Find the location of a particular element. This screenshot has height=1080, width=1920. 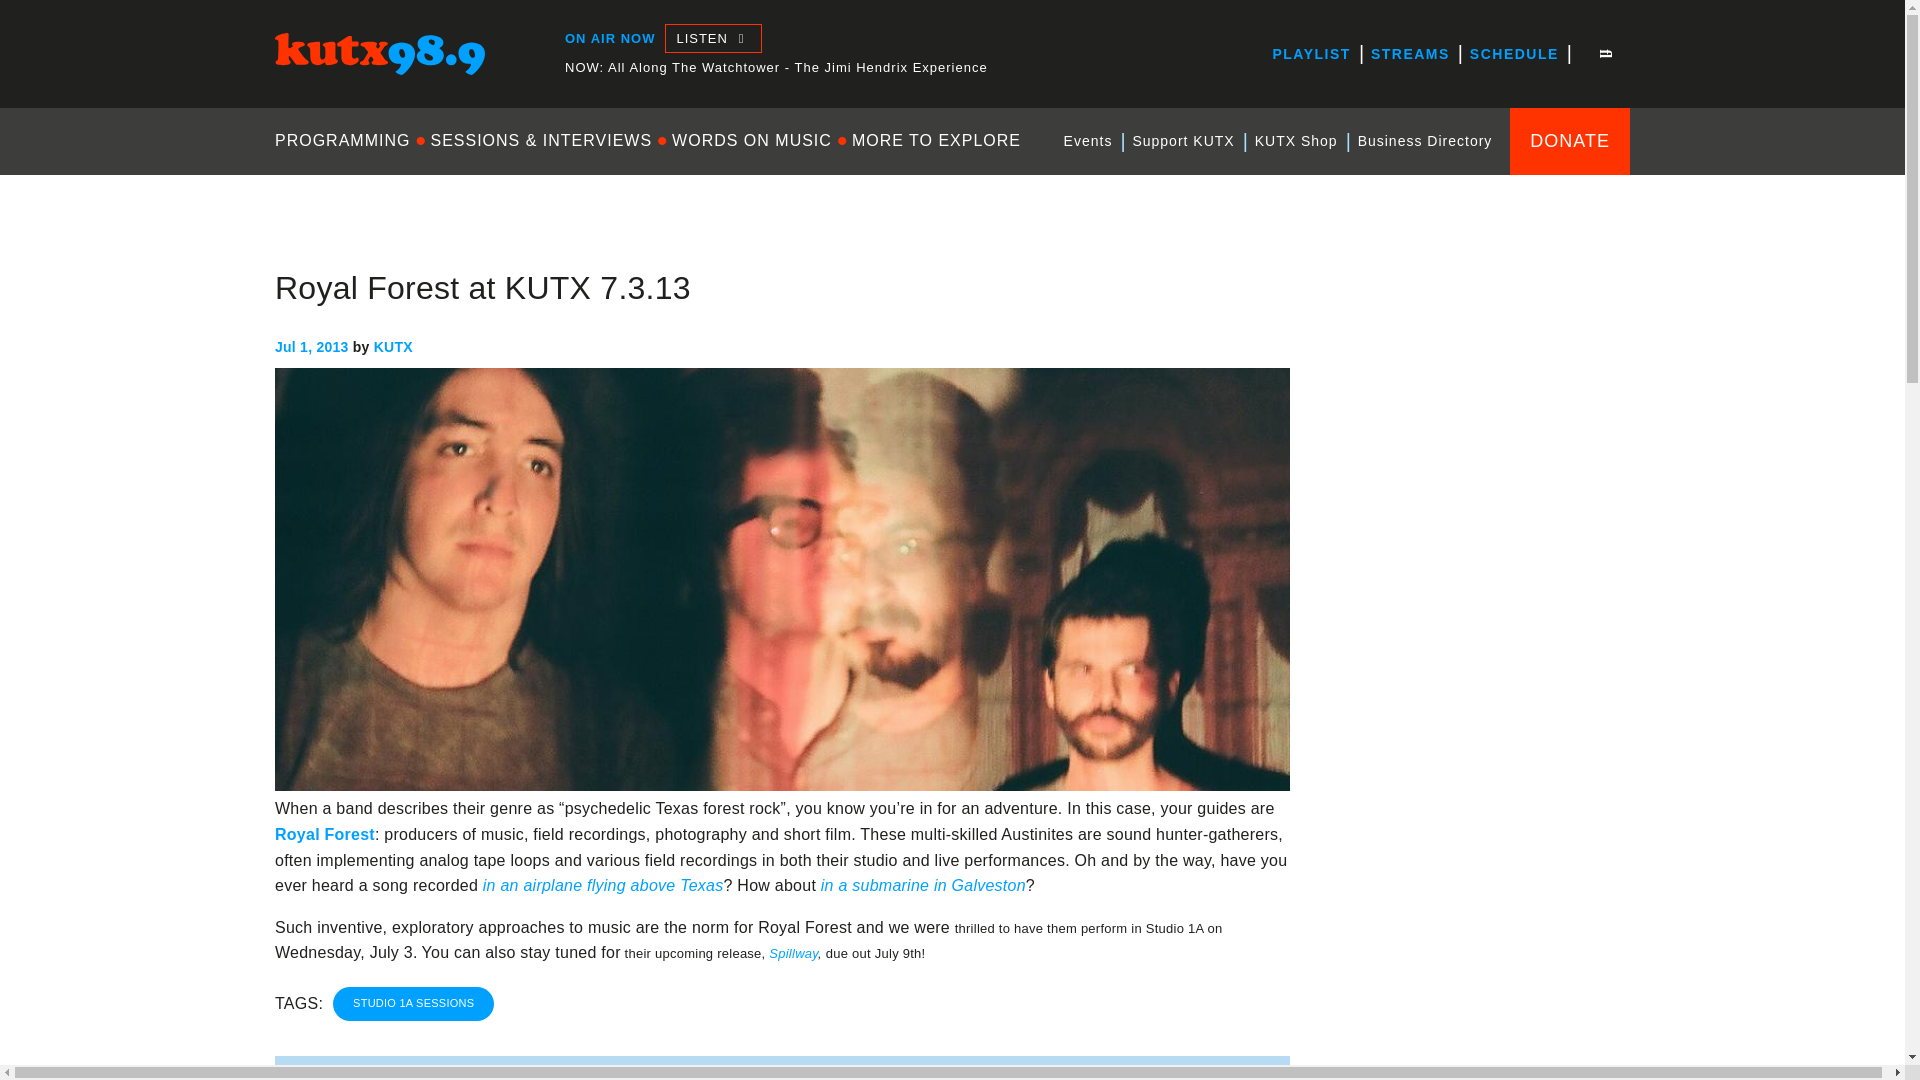

LISTEN is located at coordinates (712, 38).